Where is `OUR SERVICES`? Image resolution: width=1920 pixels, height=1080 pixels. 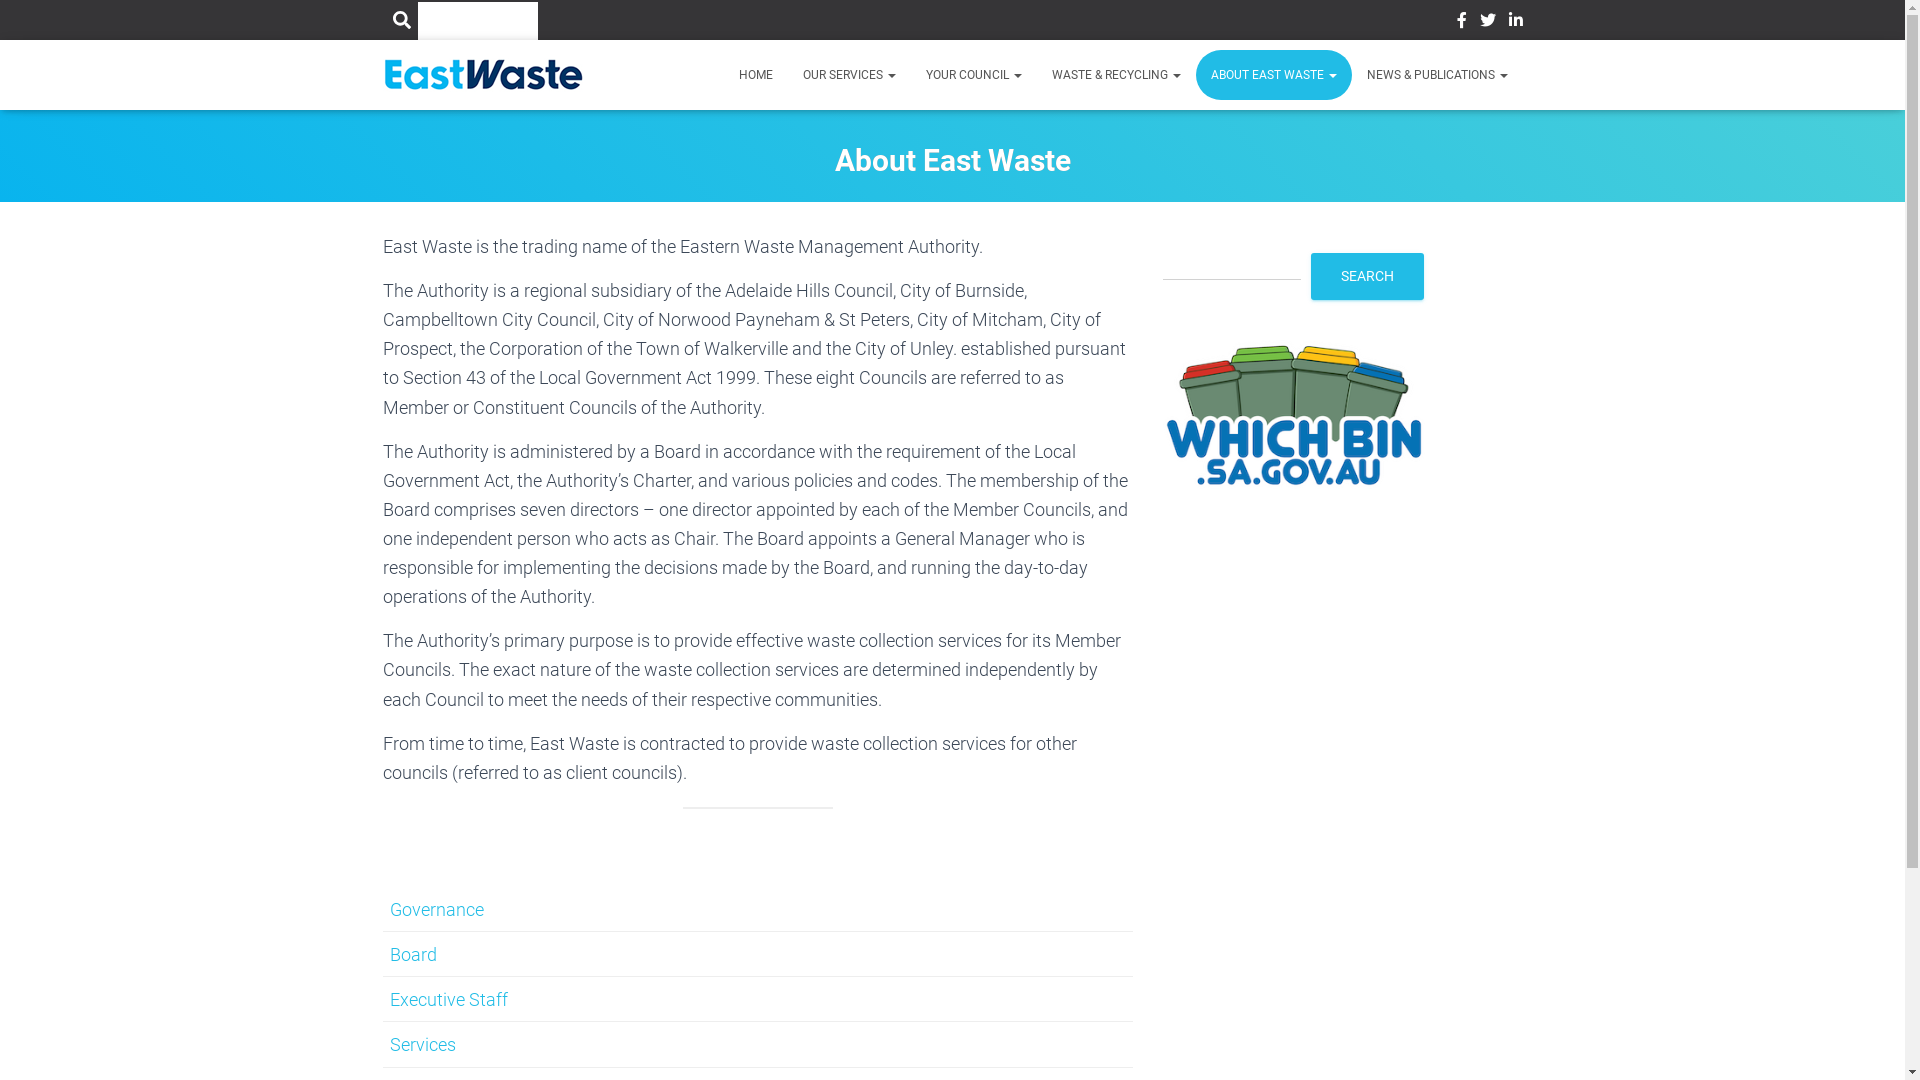 OUR SERVICES is located at coordinates (850, 75).